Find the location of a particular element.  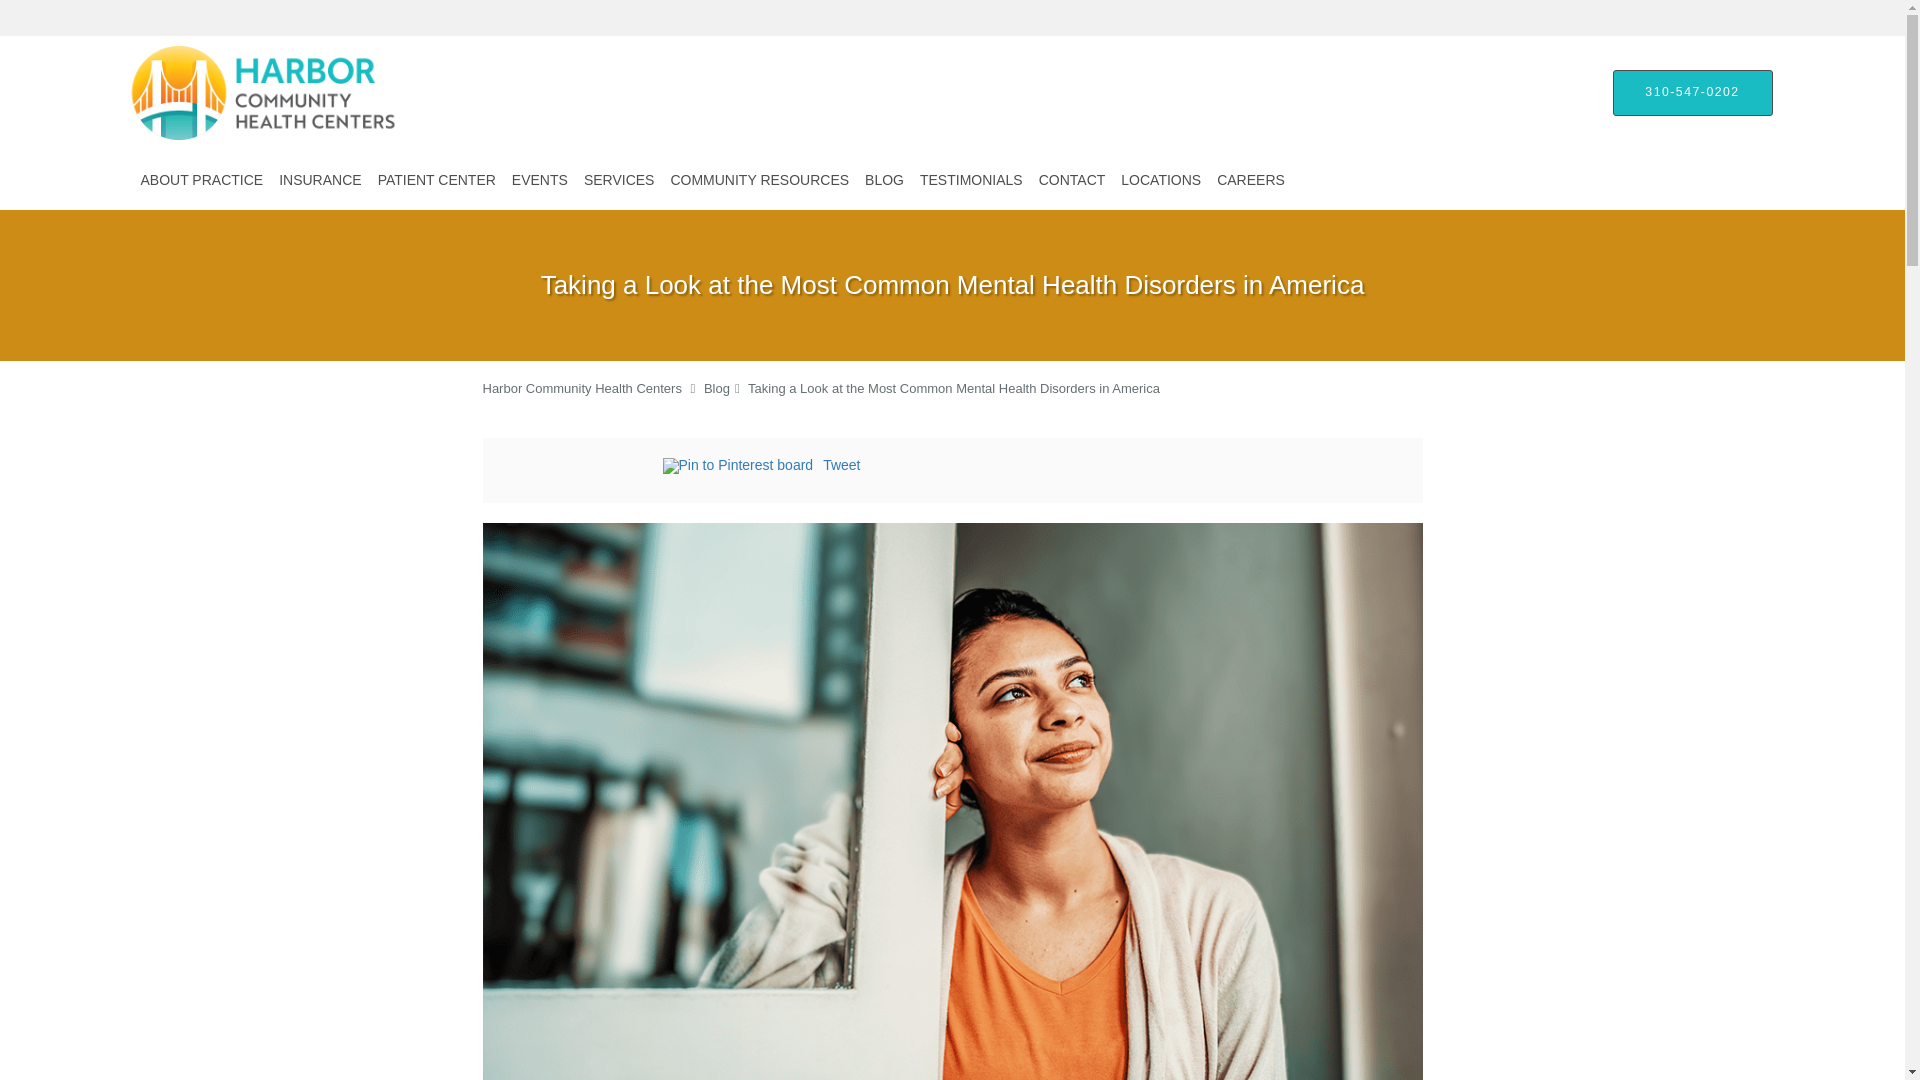

CONTACT is located at coordinates (1072, 180).